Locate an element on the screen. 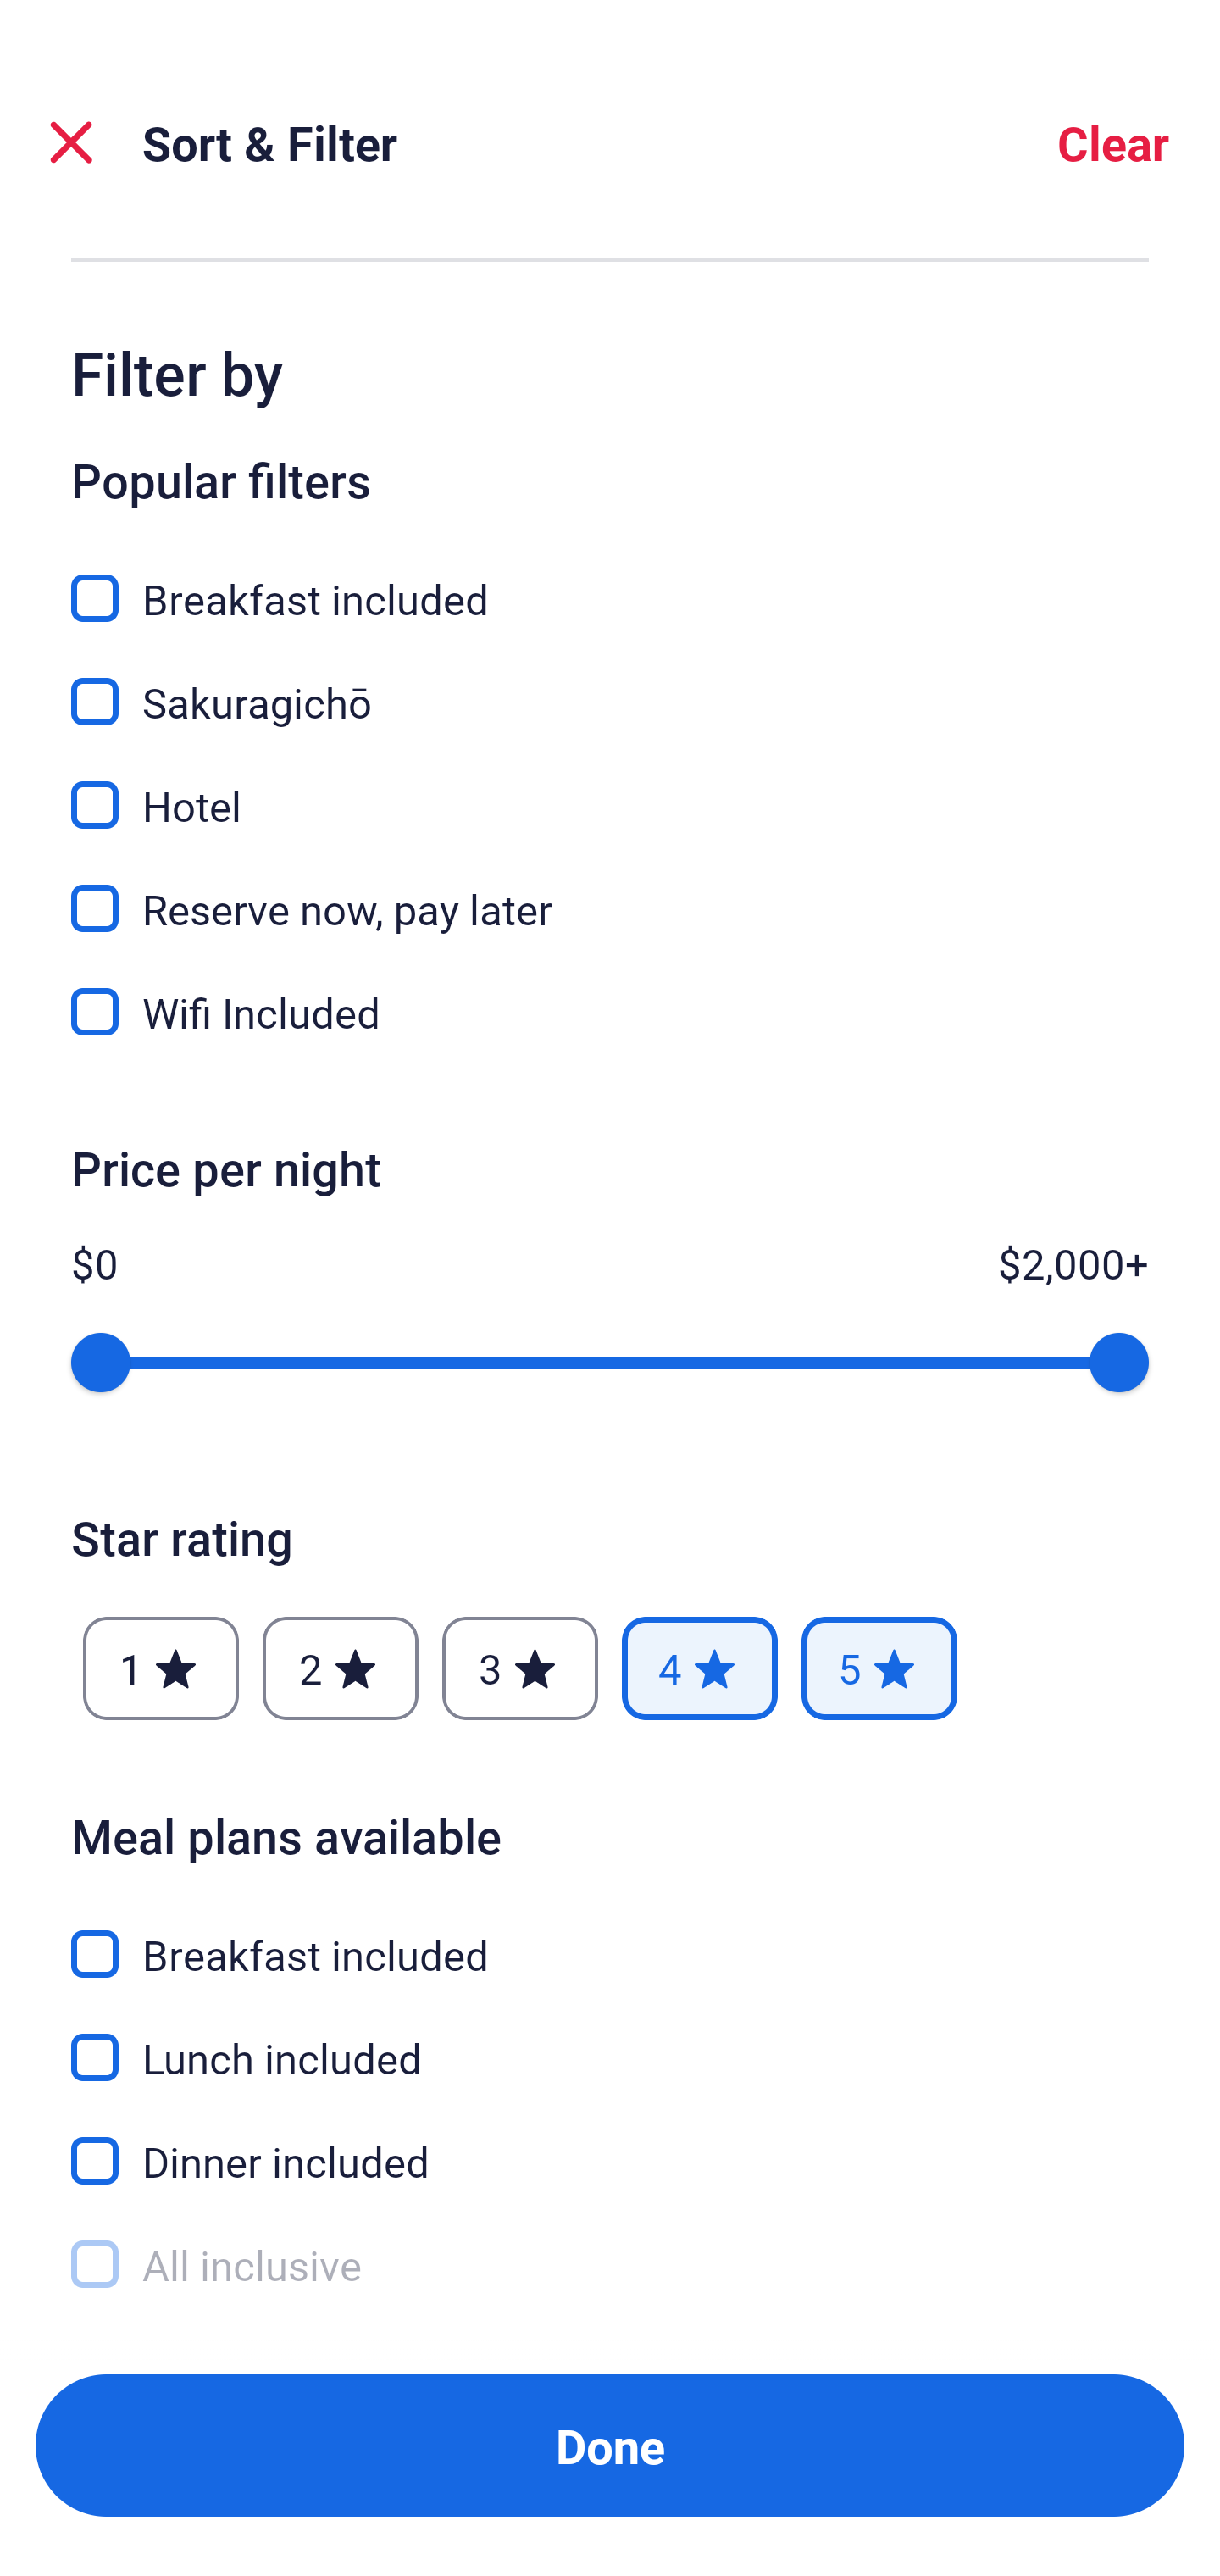 The height and width of the screenshot is (2576, 1220). Dinner included, Dinner included is located at coordinates (610, 2143).